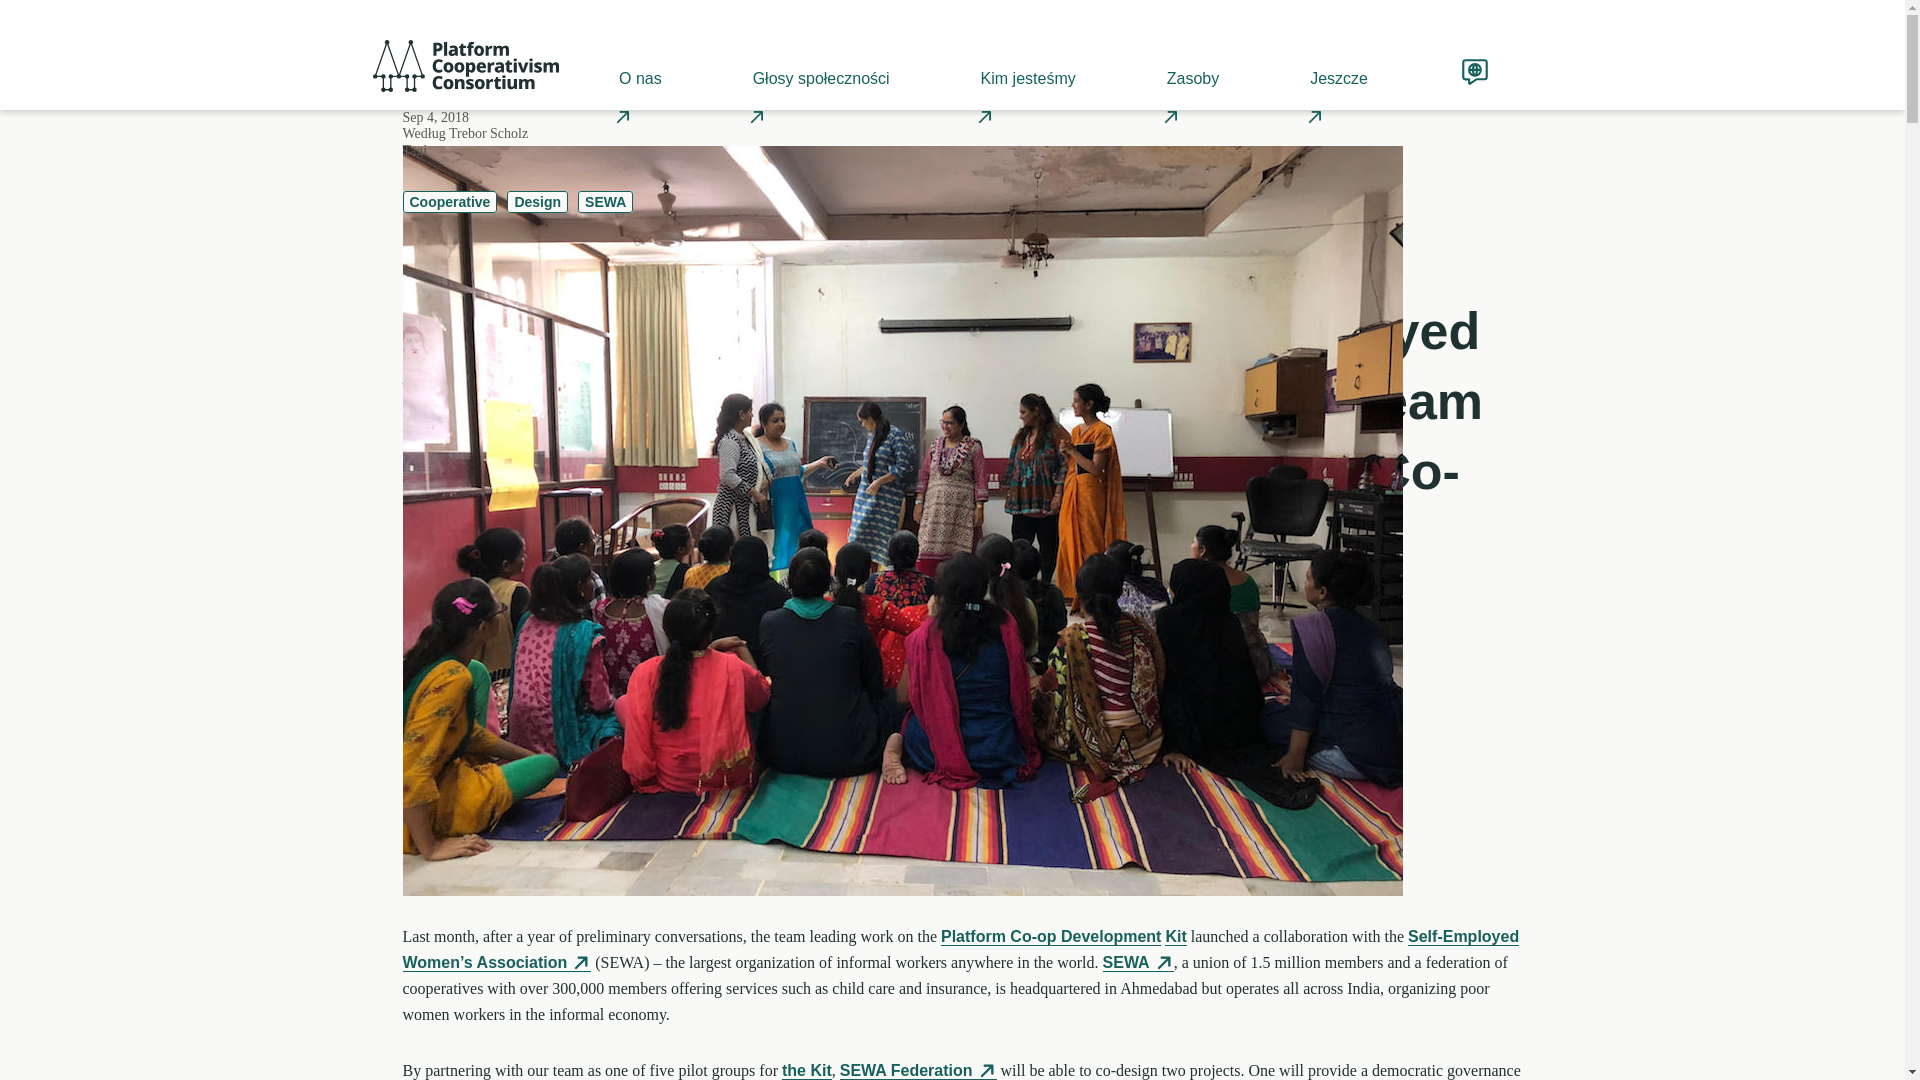  Describe the element at coordinates (1338, 78) in the screenshot. I see `Jeszcze` at that location.